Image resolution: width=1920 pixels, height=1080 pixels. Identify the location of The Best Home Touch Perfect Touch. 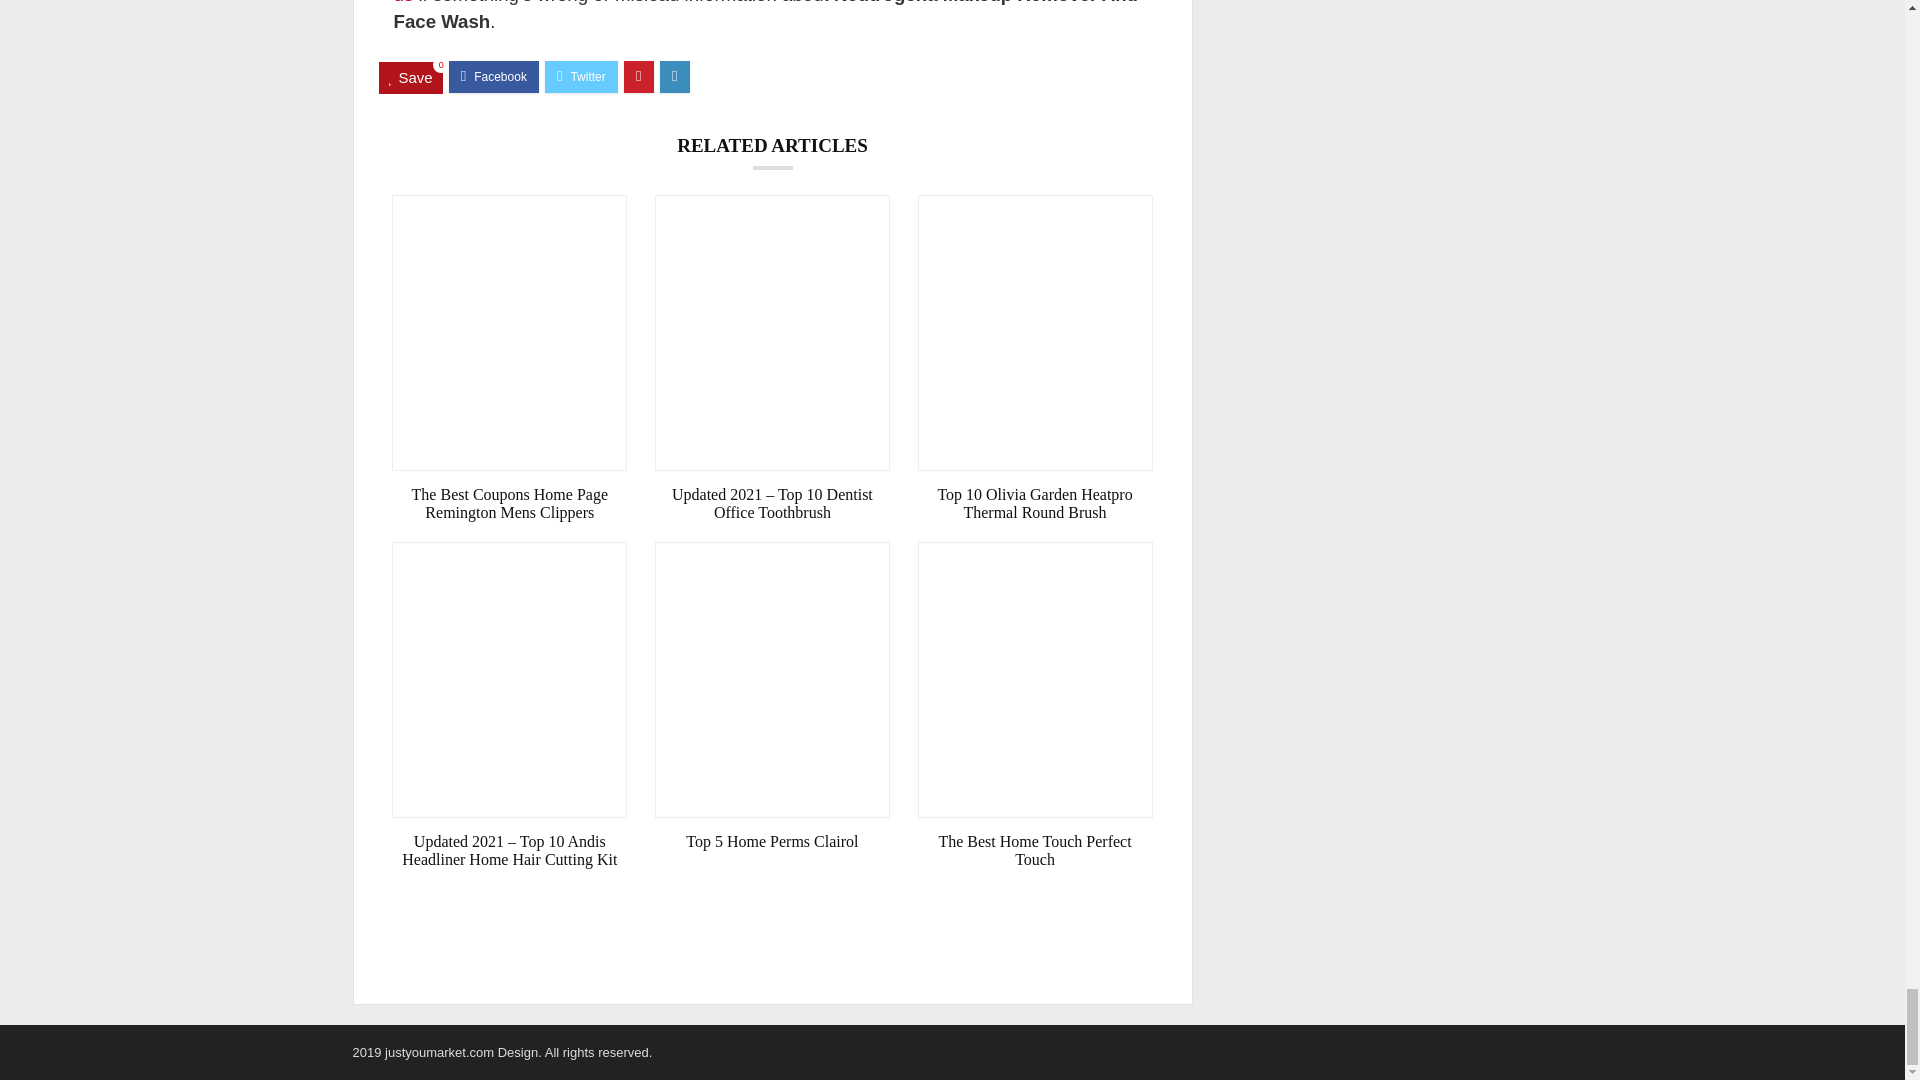
(1035, 850).